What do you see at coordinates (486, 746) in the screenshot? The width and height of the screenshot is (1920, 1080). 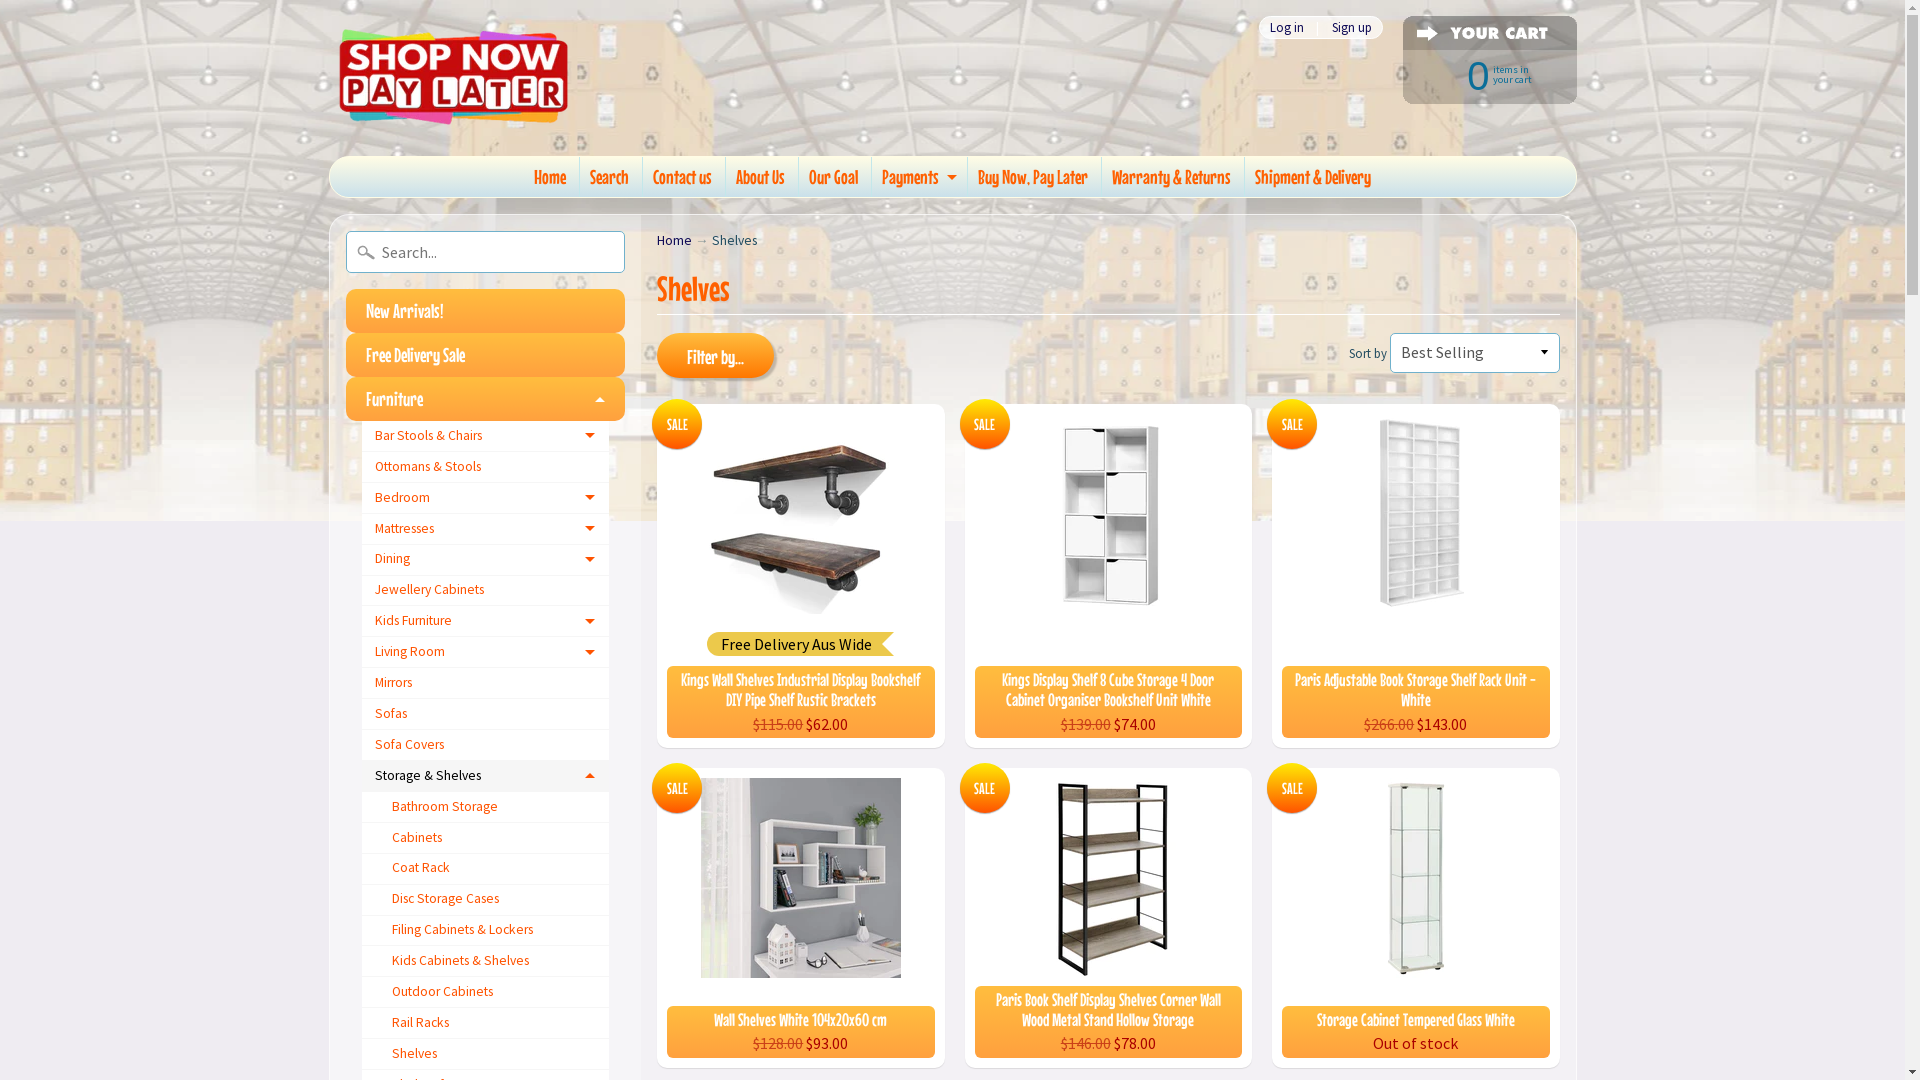 I see `Sofa Covers` at bounding box center [486, 746].